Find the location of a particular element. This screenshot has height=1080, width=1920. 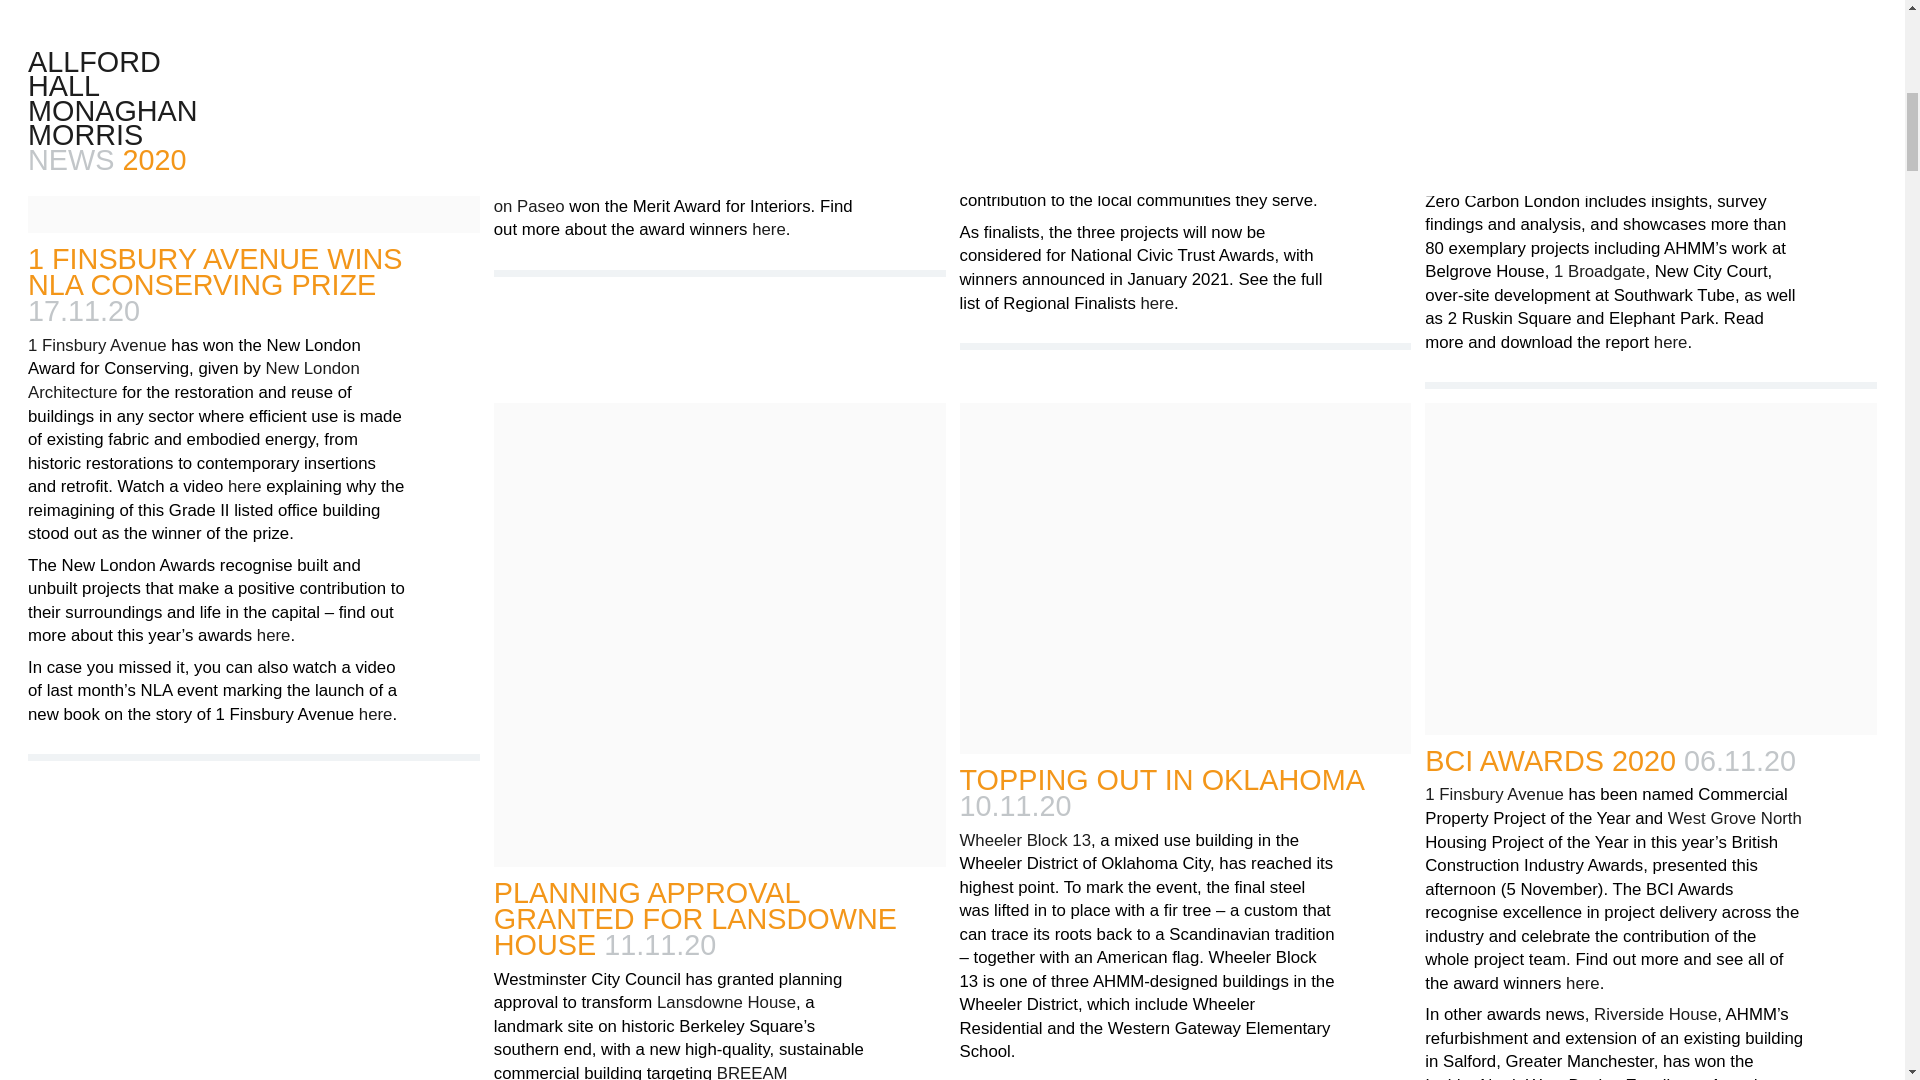

ZERO CARBON LONDON is located at coordinates (1595, 22).